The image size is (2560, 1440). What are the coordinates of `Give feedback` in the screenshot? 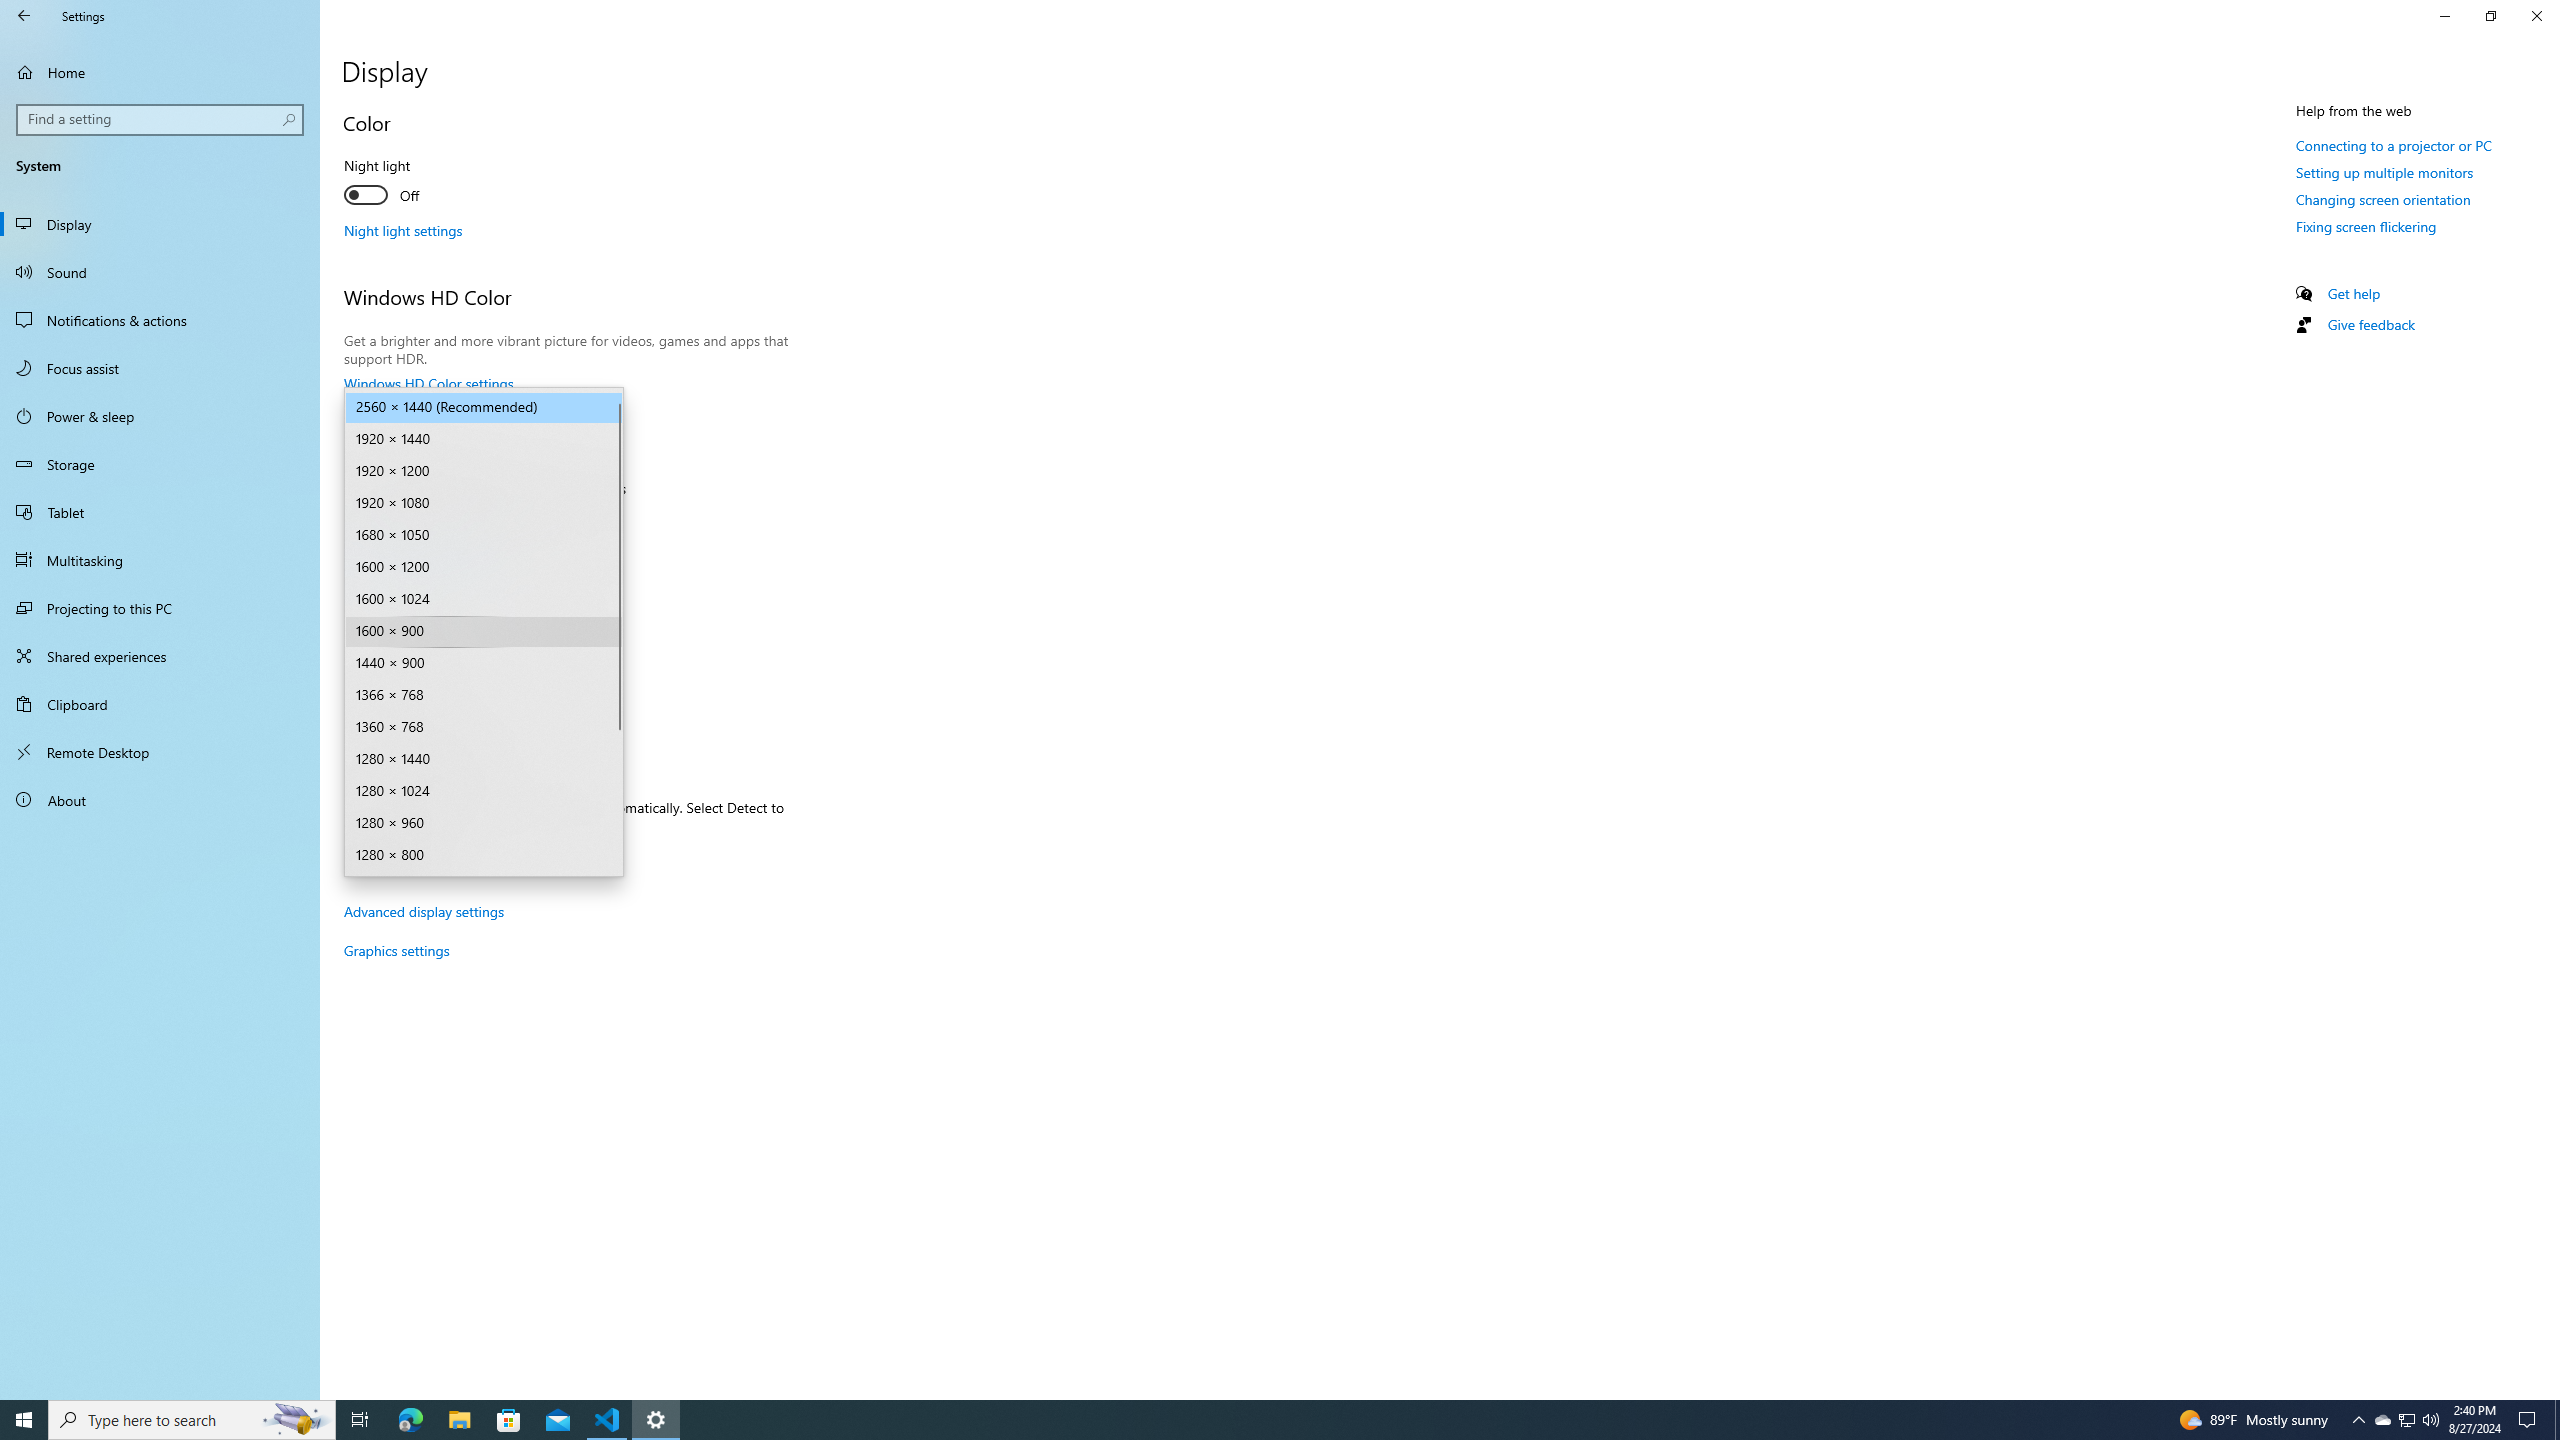 It's located at (2370, 324).